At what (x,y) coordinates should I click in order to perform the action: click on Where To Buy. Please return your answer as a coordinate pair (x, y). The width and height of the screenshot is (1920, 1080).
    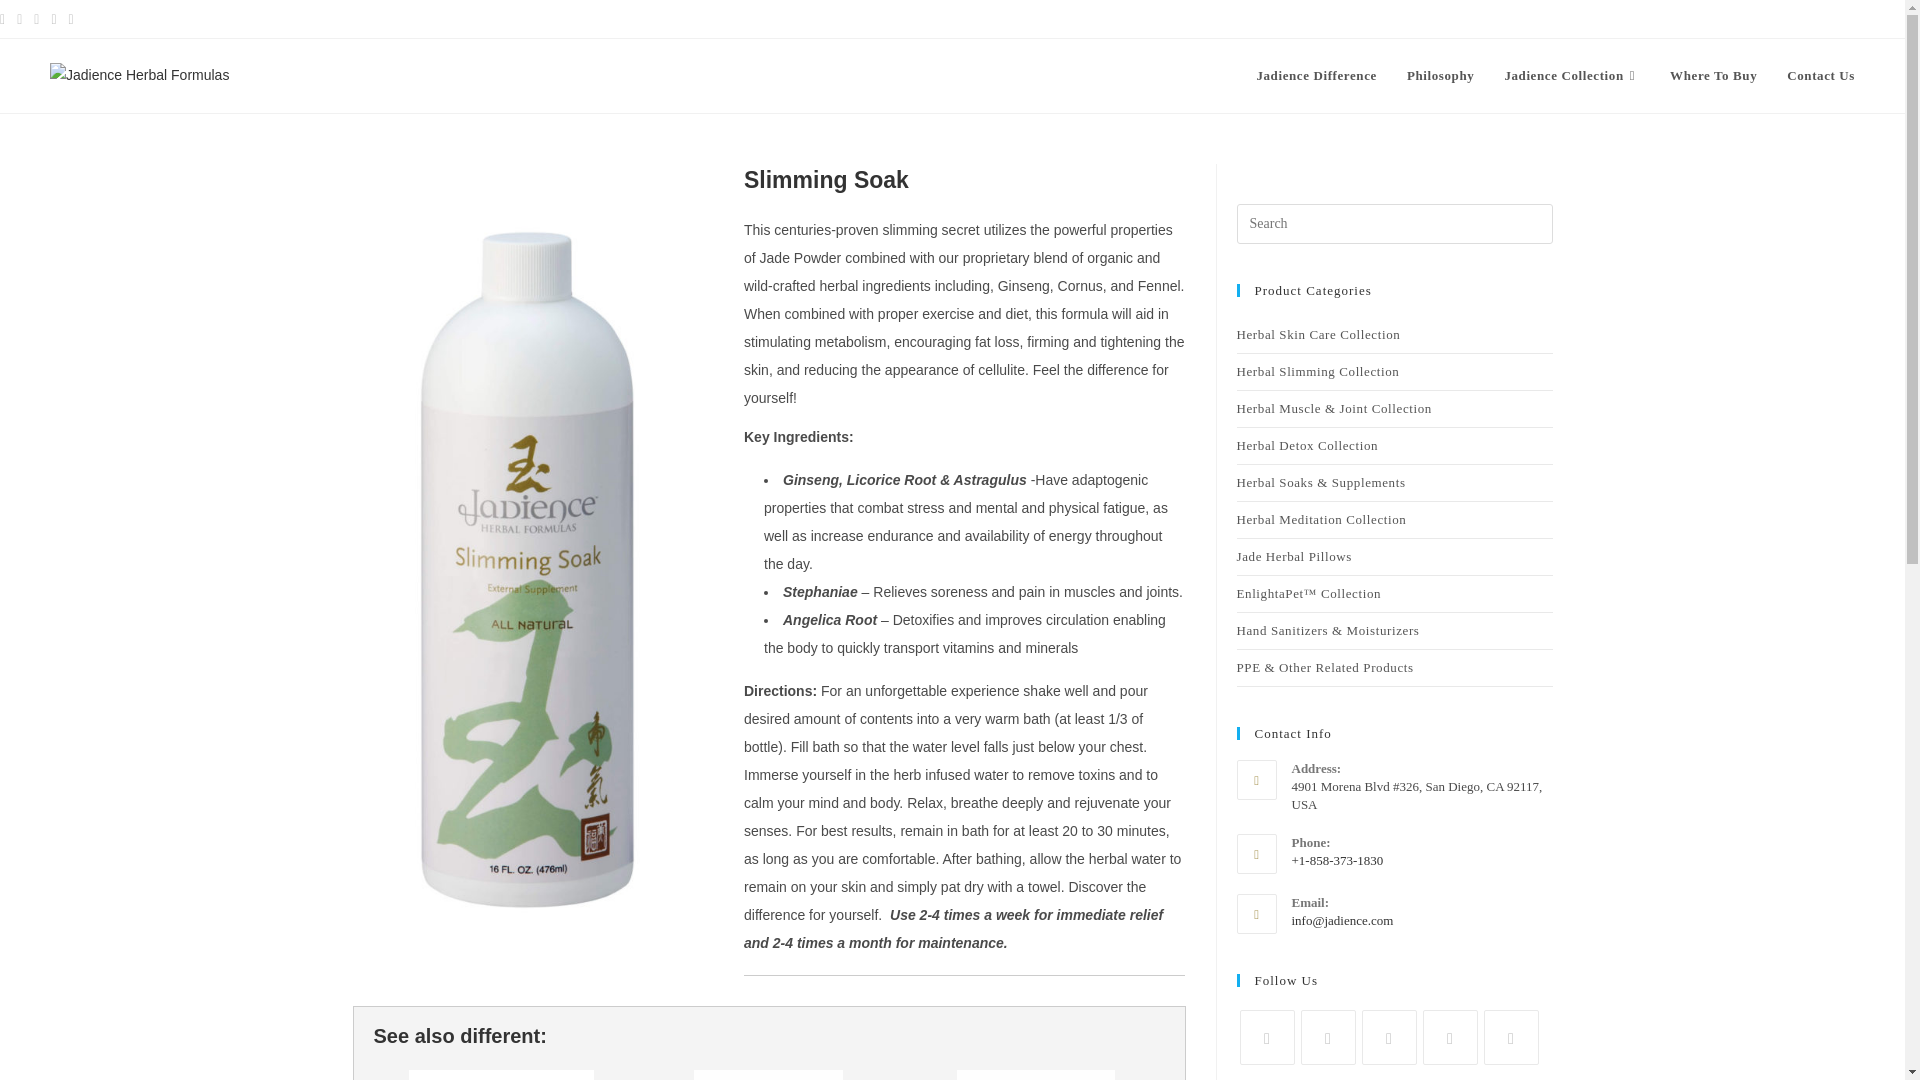
    Looking at the image, I should click on (1714, 76).